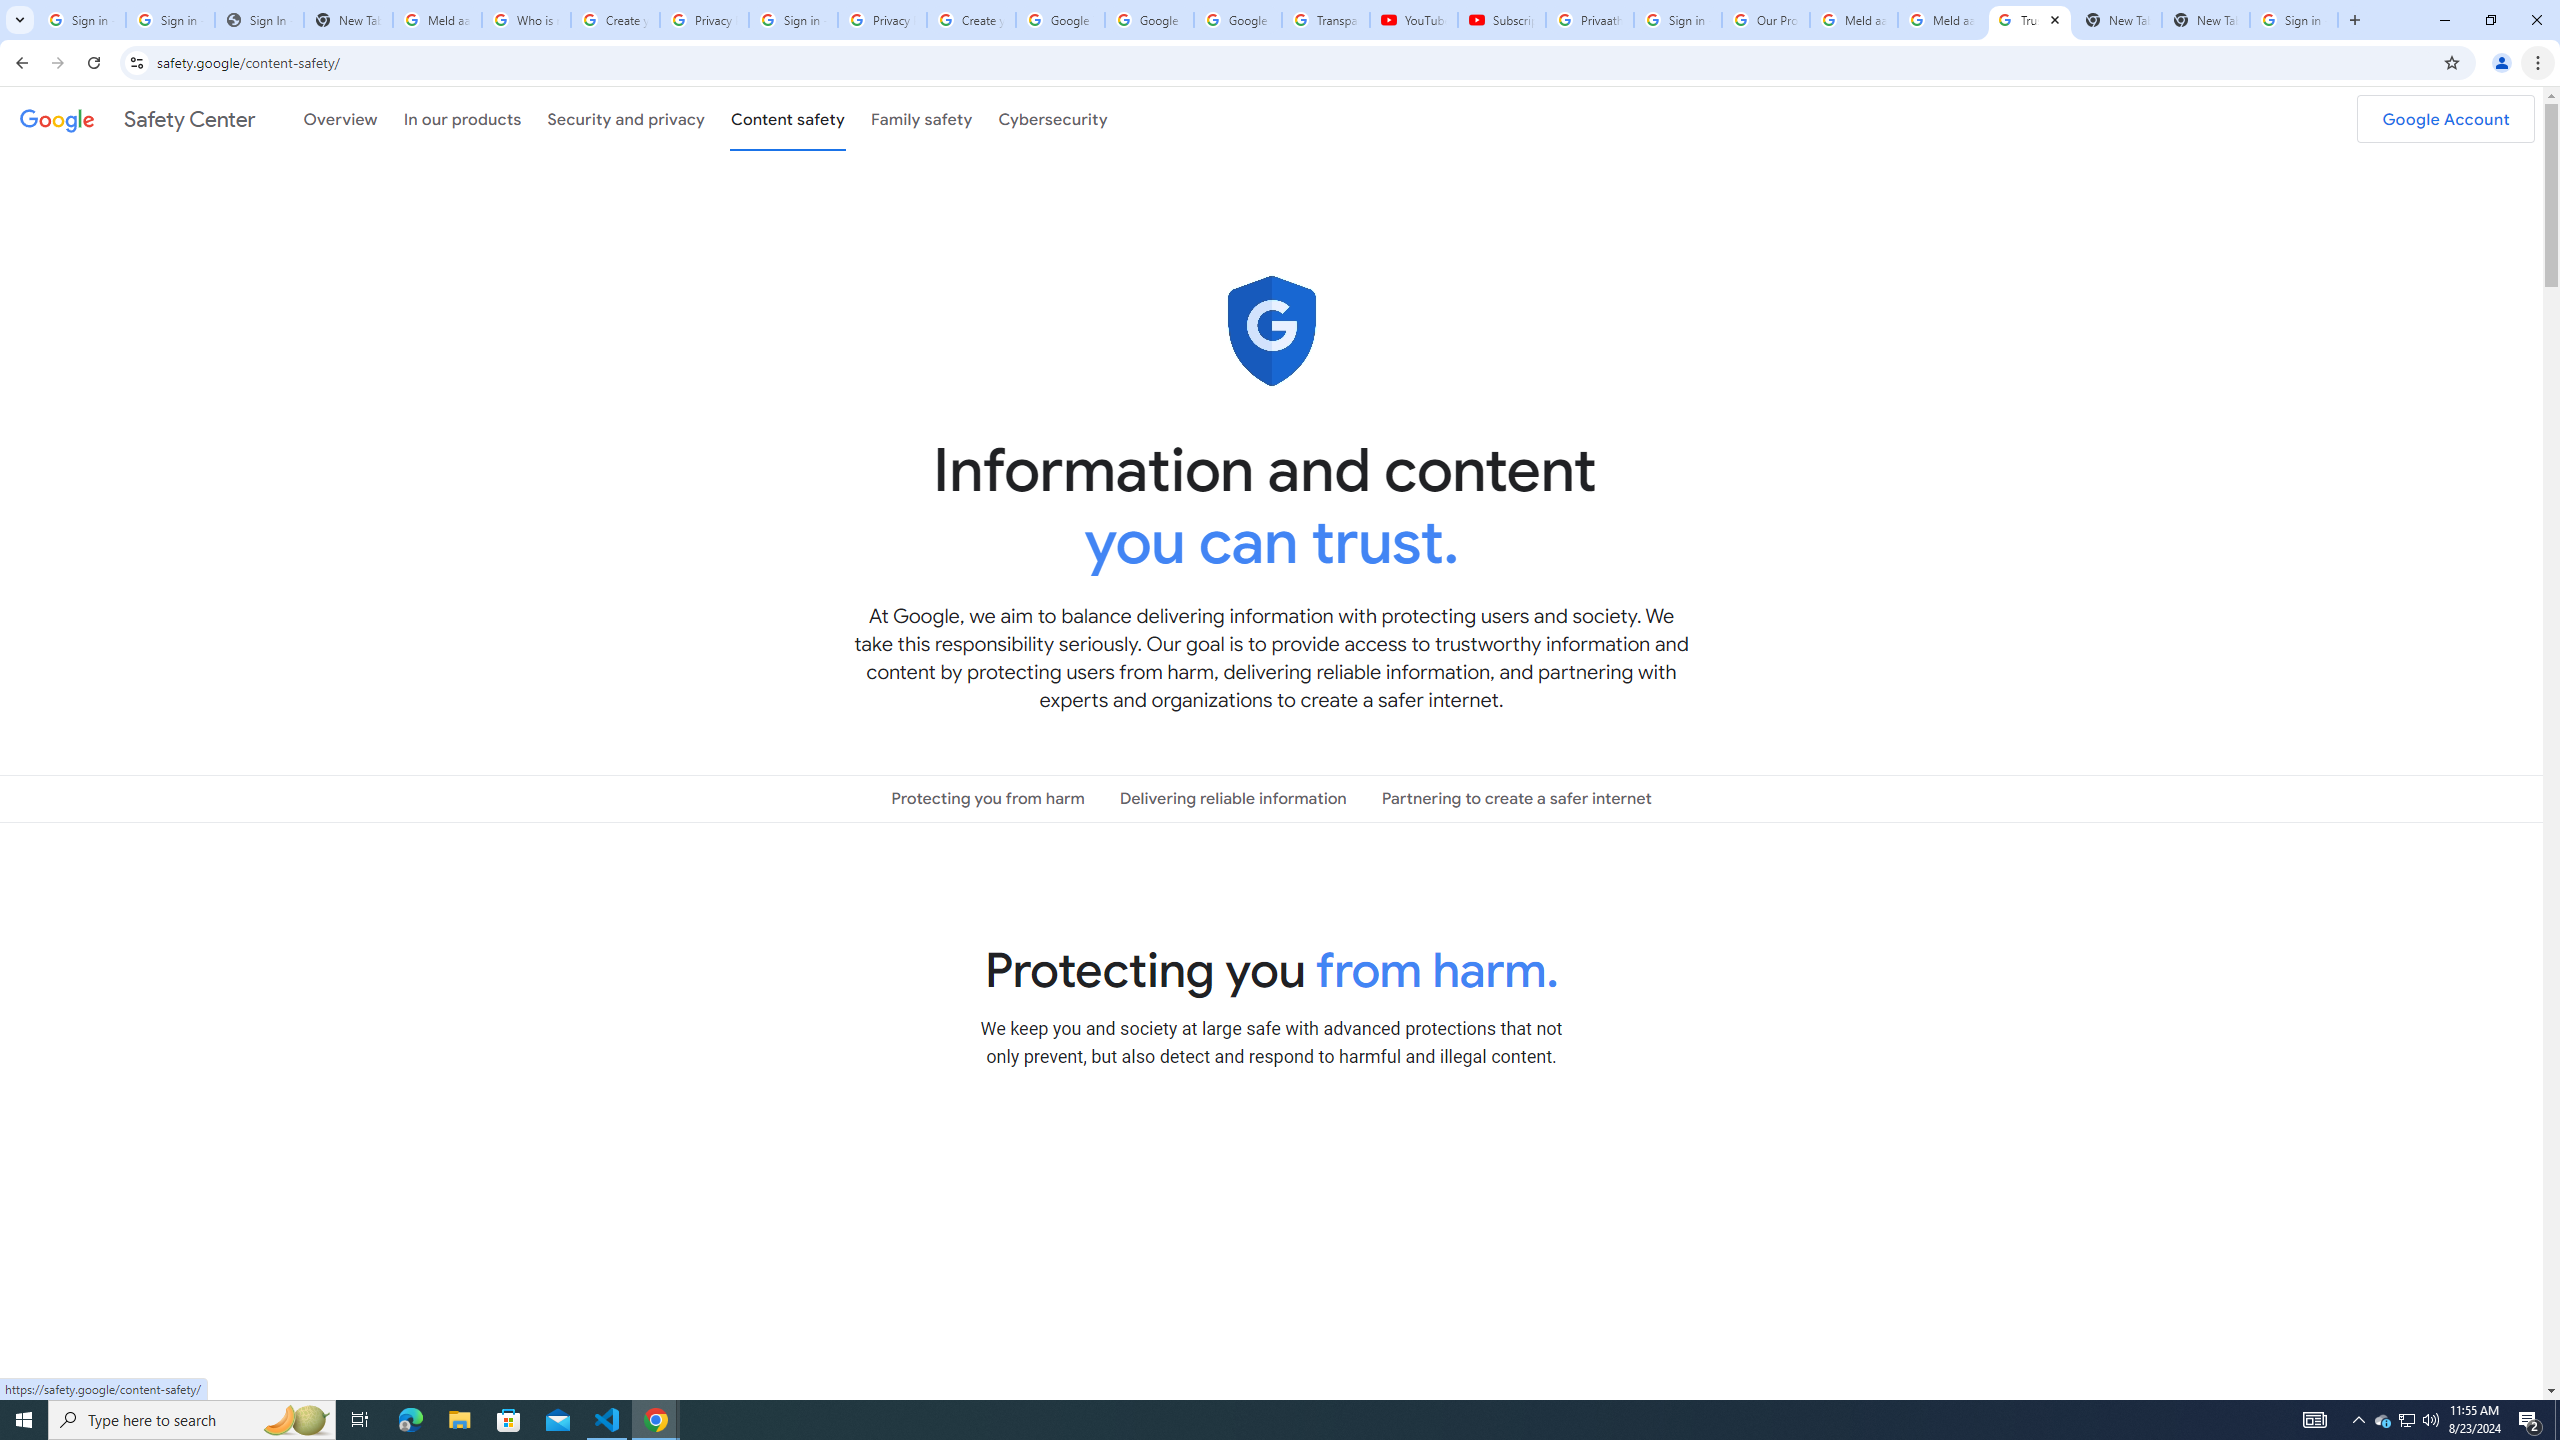  What do you see at coordinates (1739, 1148) in the screenshot?
I see `Expand All` at bounding box center [1739, 1148].